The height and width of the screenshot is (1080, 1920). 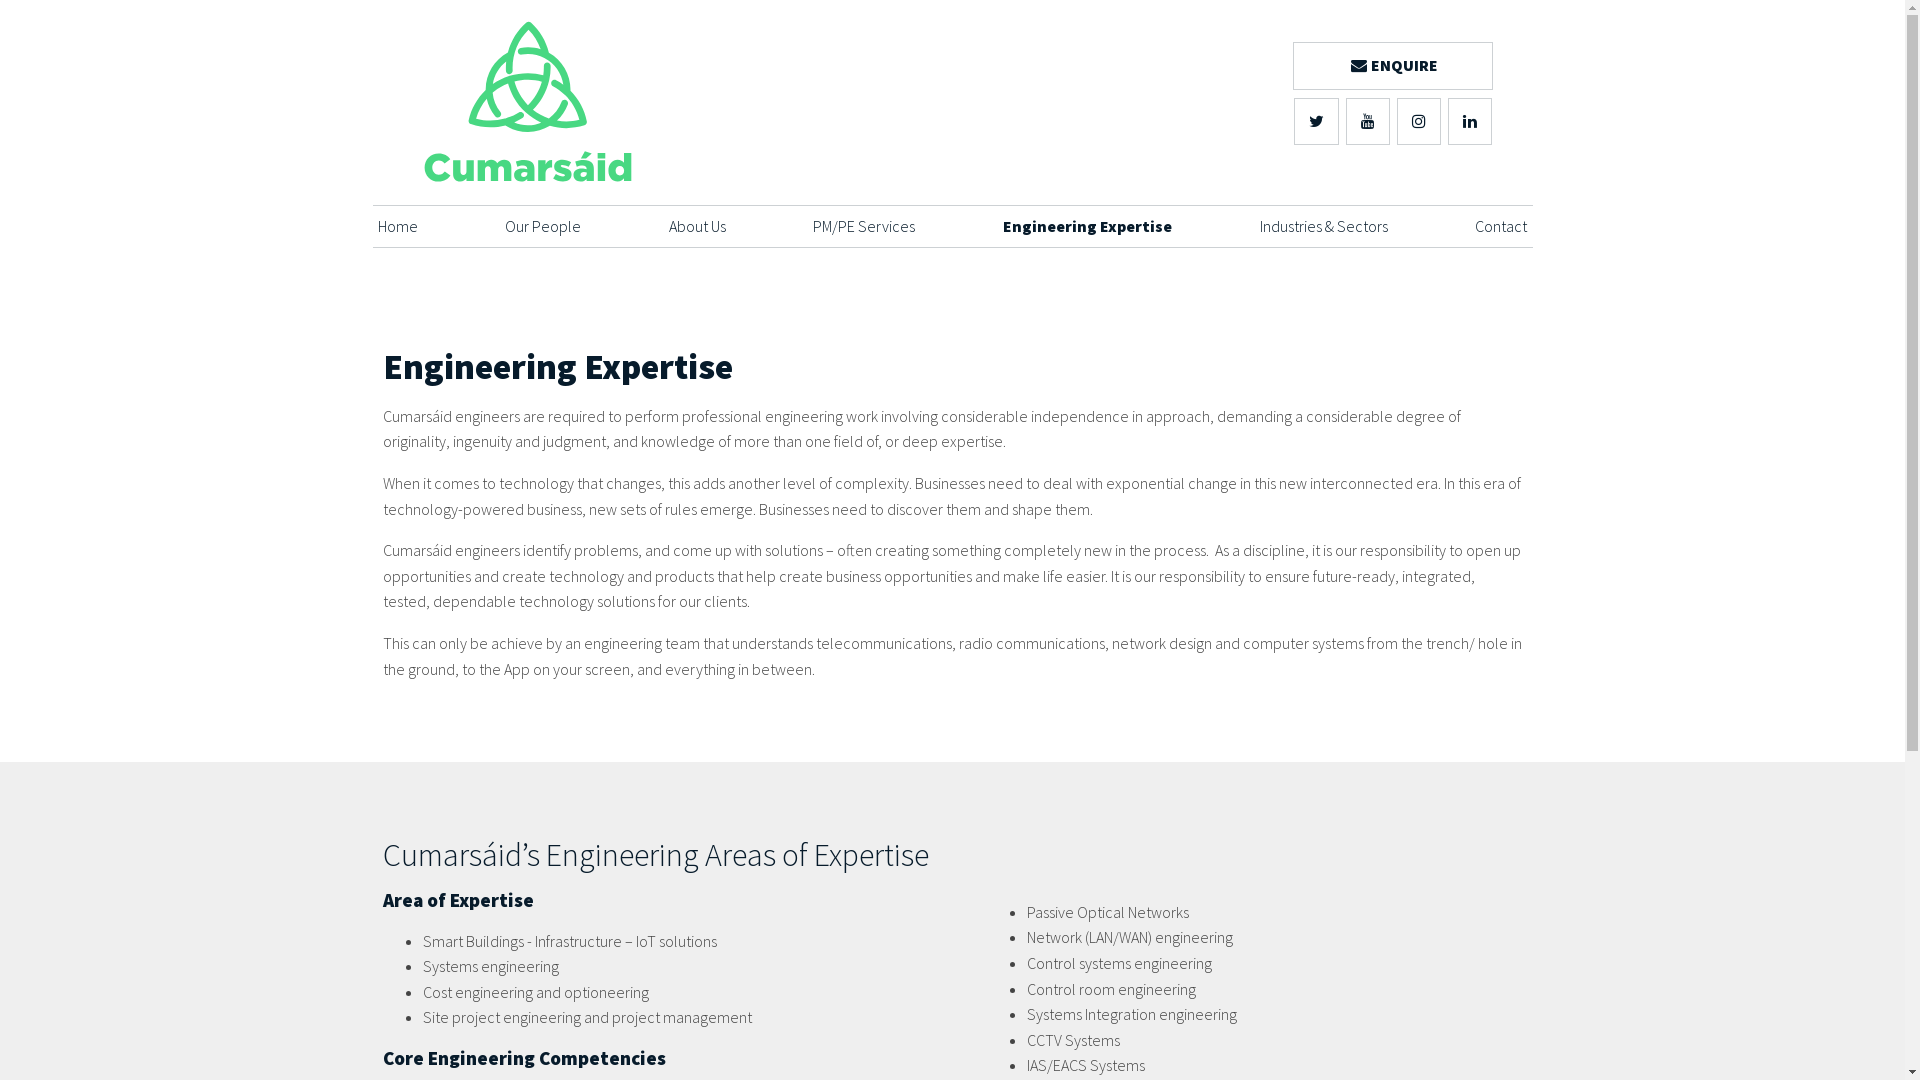 I want to click on About Us, so click(x=698, y=226).